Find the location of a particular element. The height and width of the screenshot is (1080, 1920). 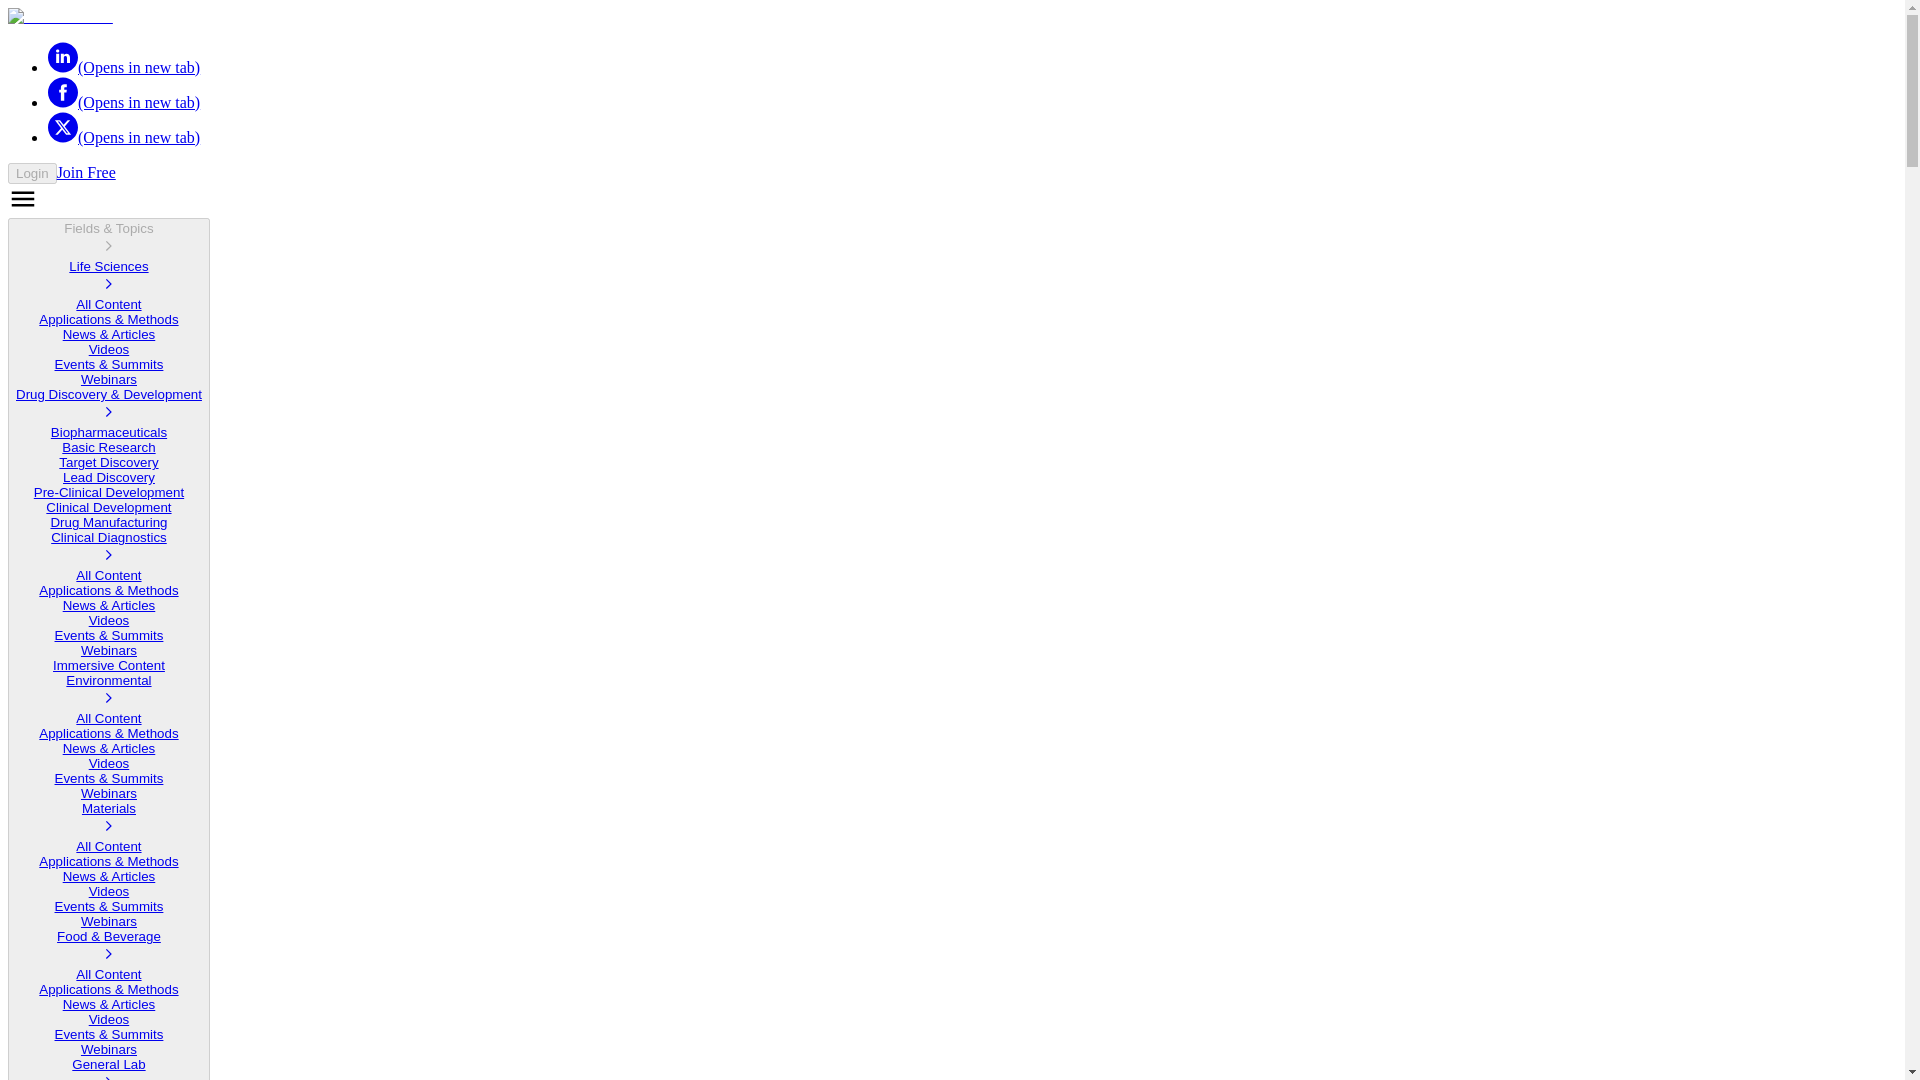

All Content is located at coordinates (108, 846).